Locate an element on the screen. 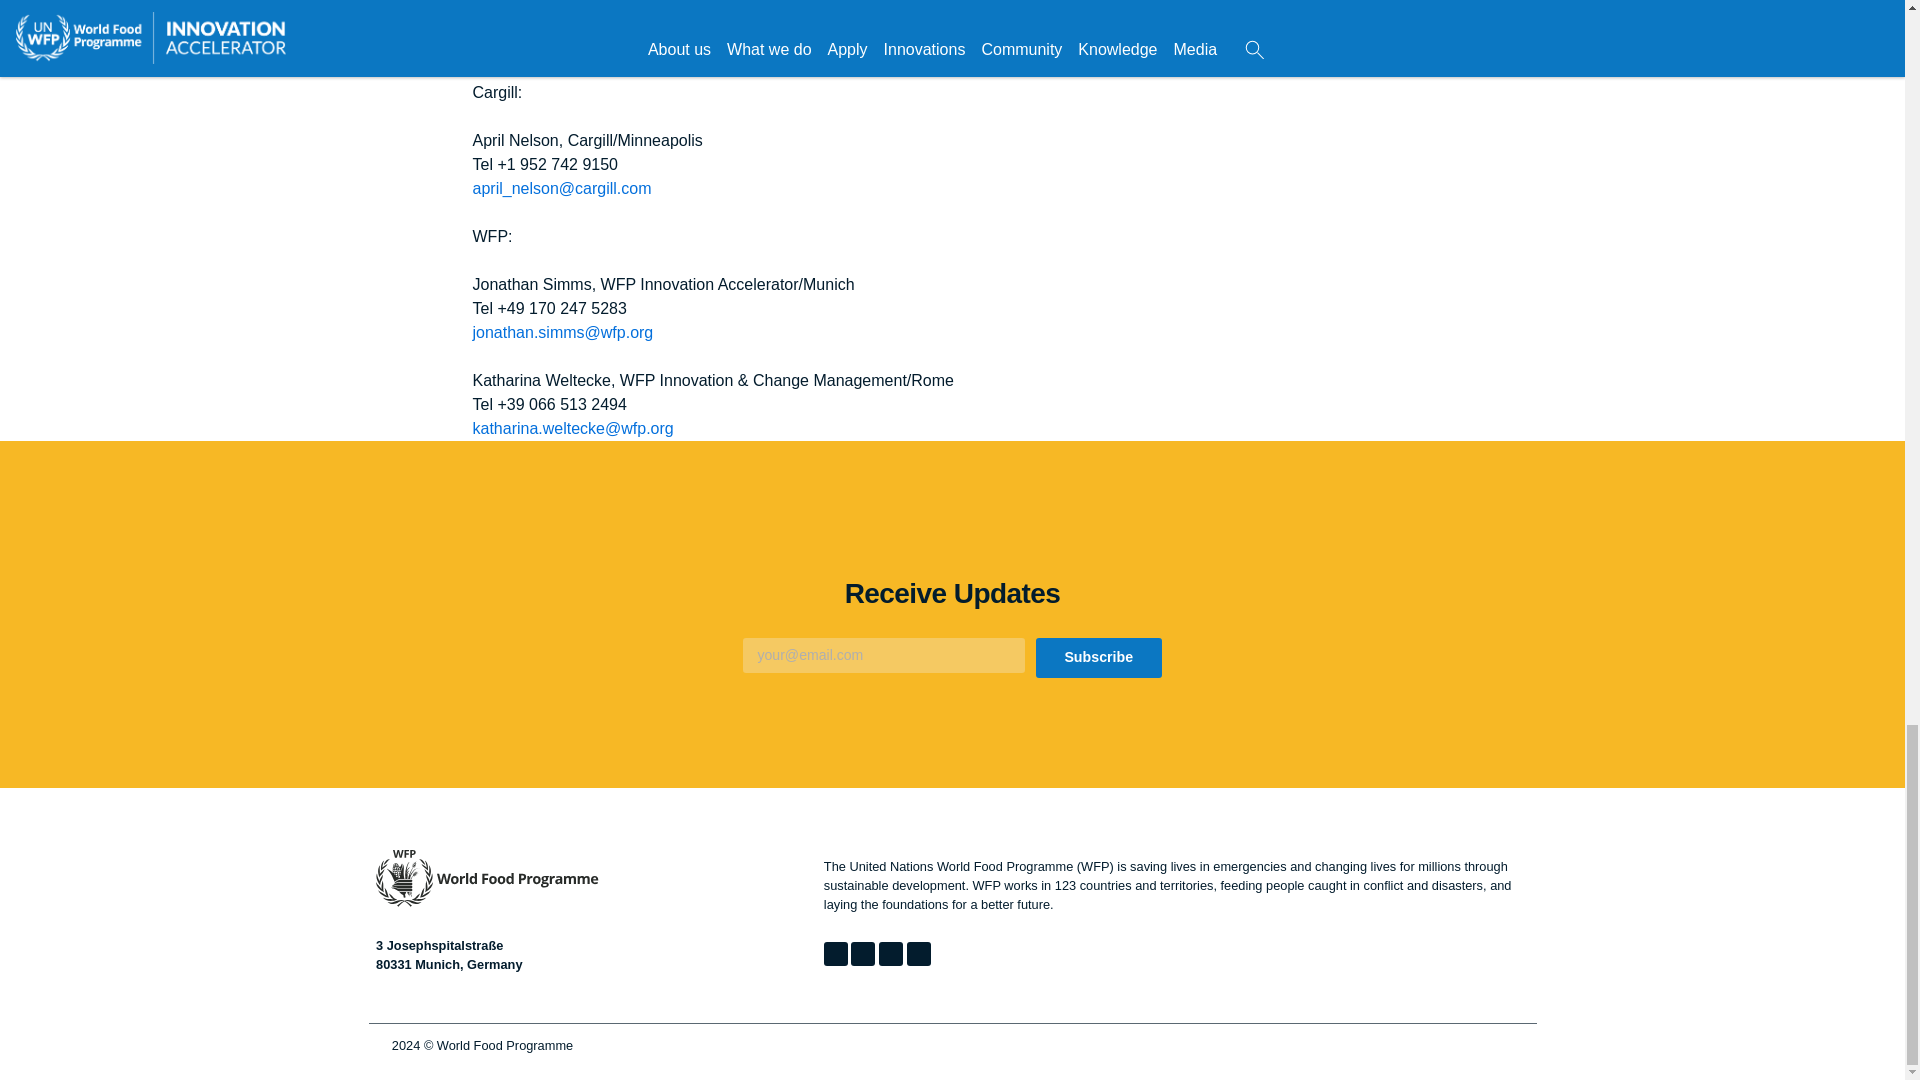 The image size is (1920, 1080). Twitter is located at coordinates (836, 953).